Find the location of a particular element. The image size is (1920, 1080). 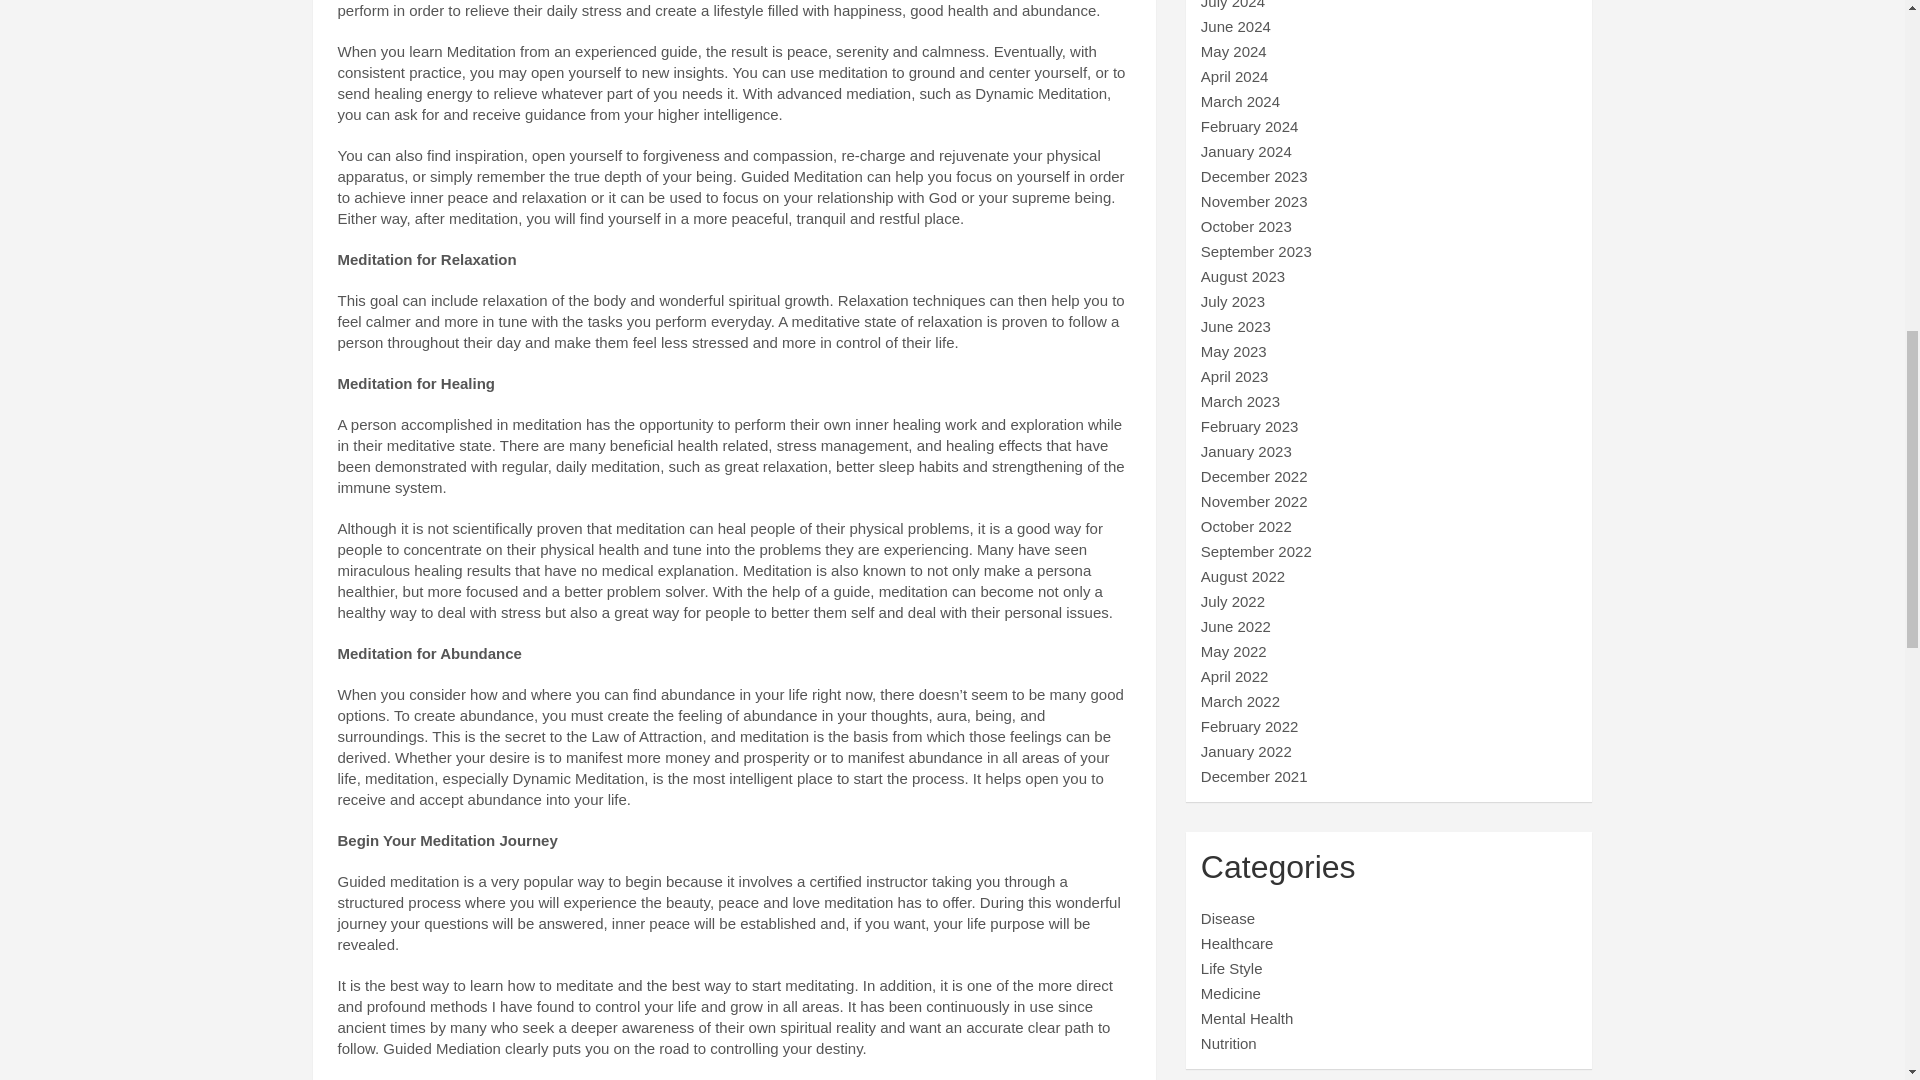

February 2024 is located at coordinates (1250, 126).